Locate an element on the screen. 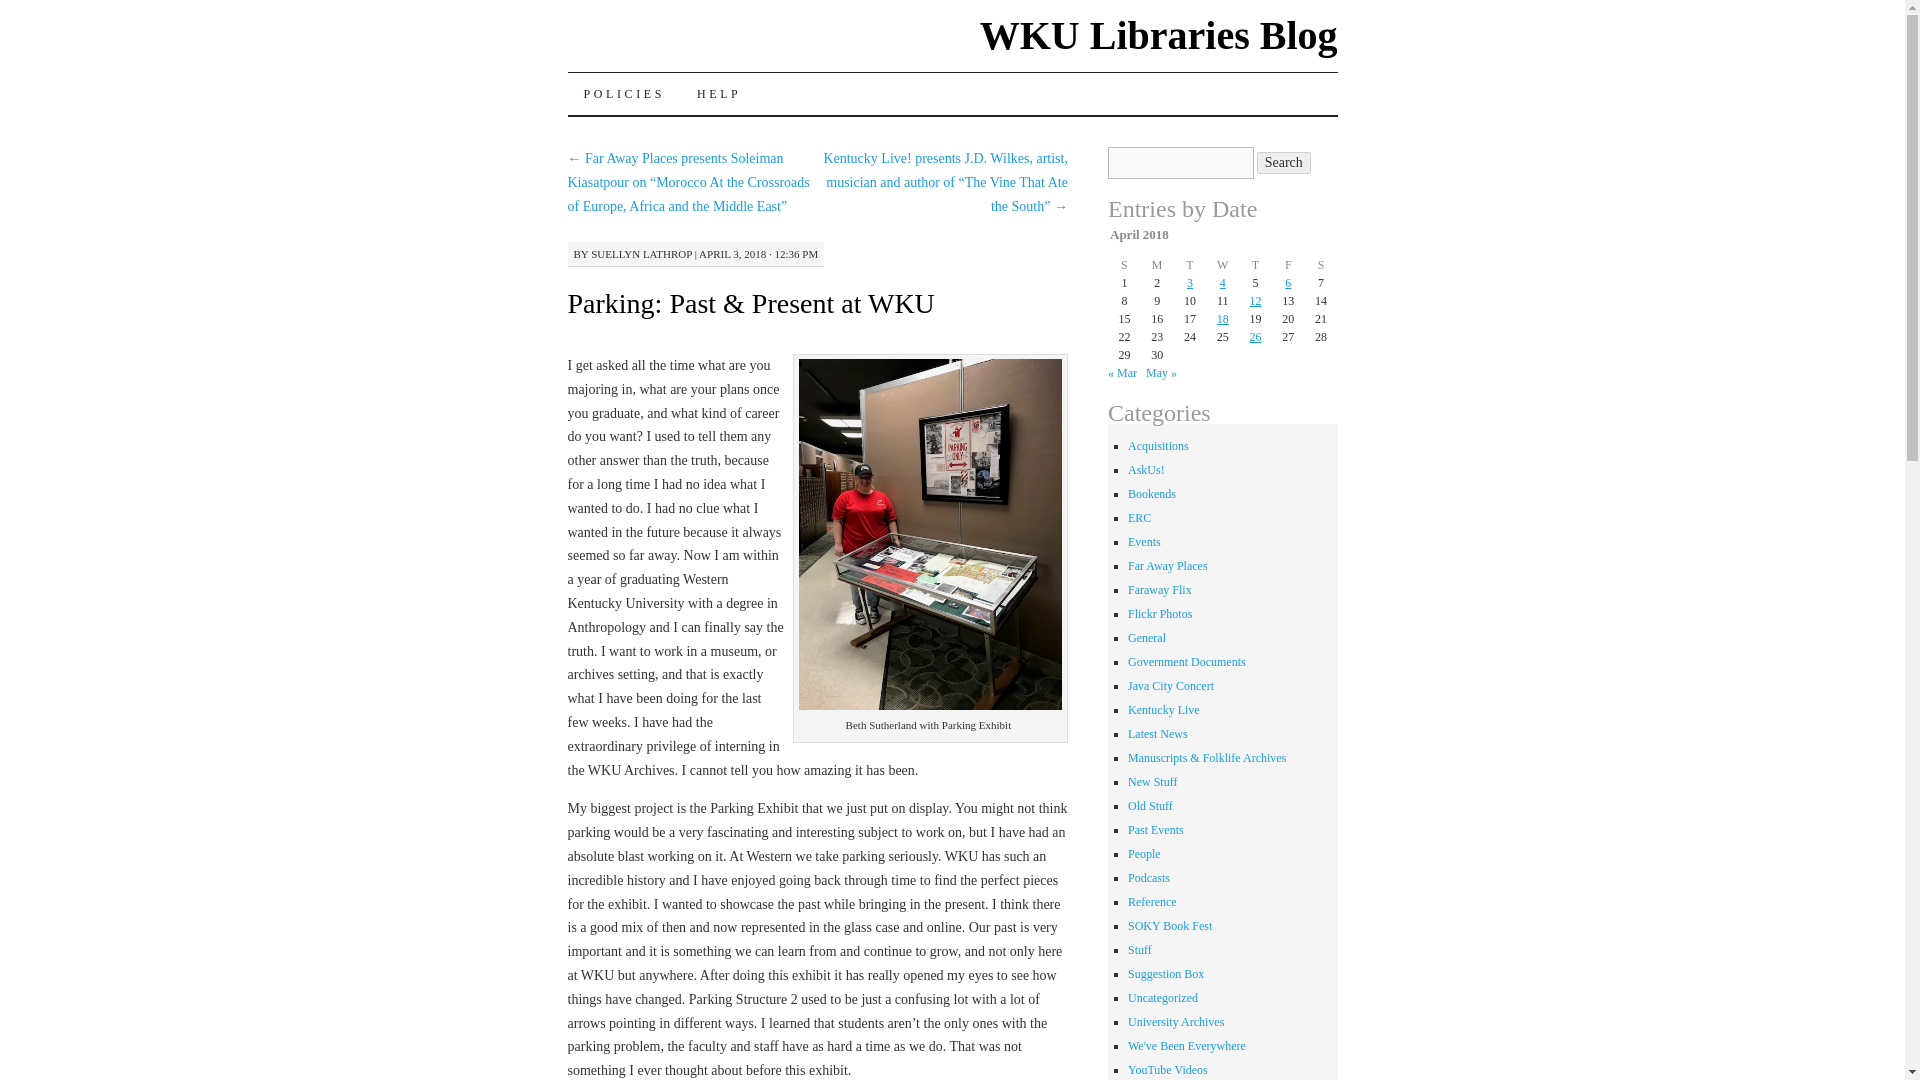  Saturday is located at coordinates (1322, 264).